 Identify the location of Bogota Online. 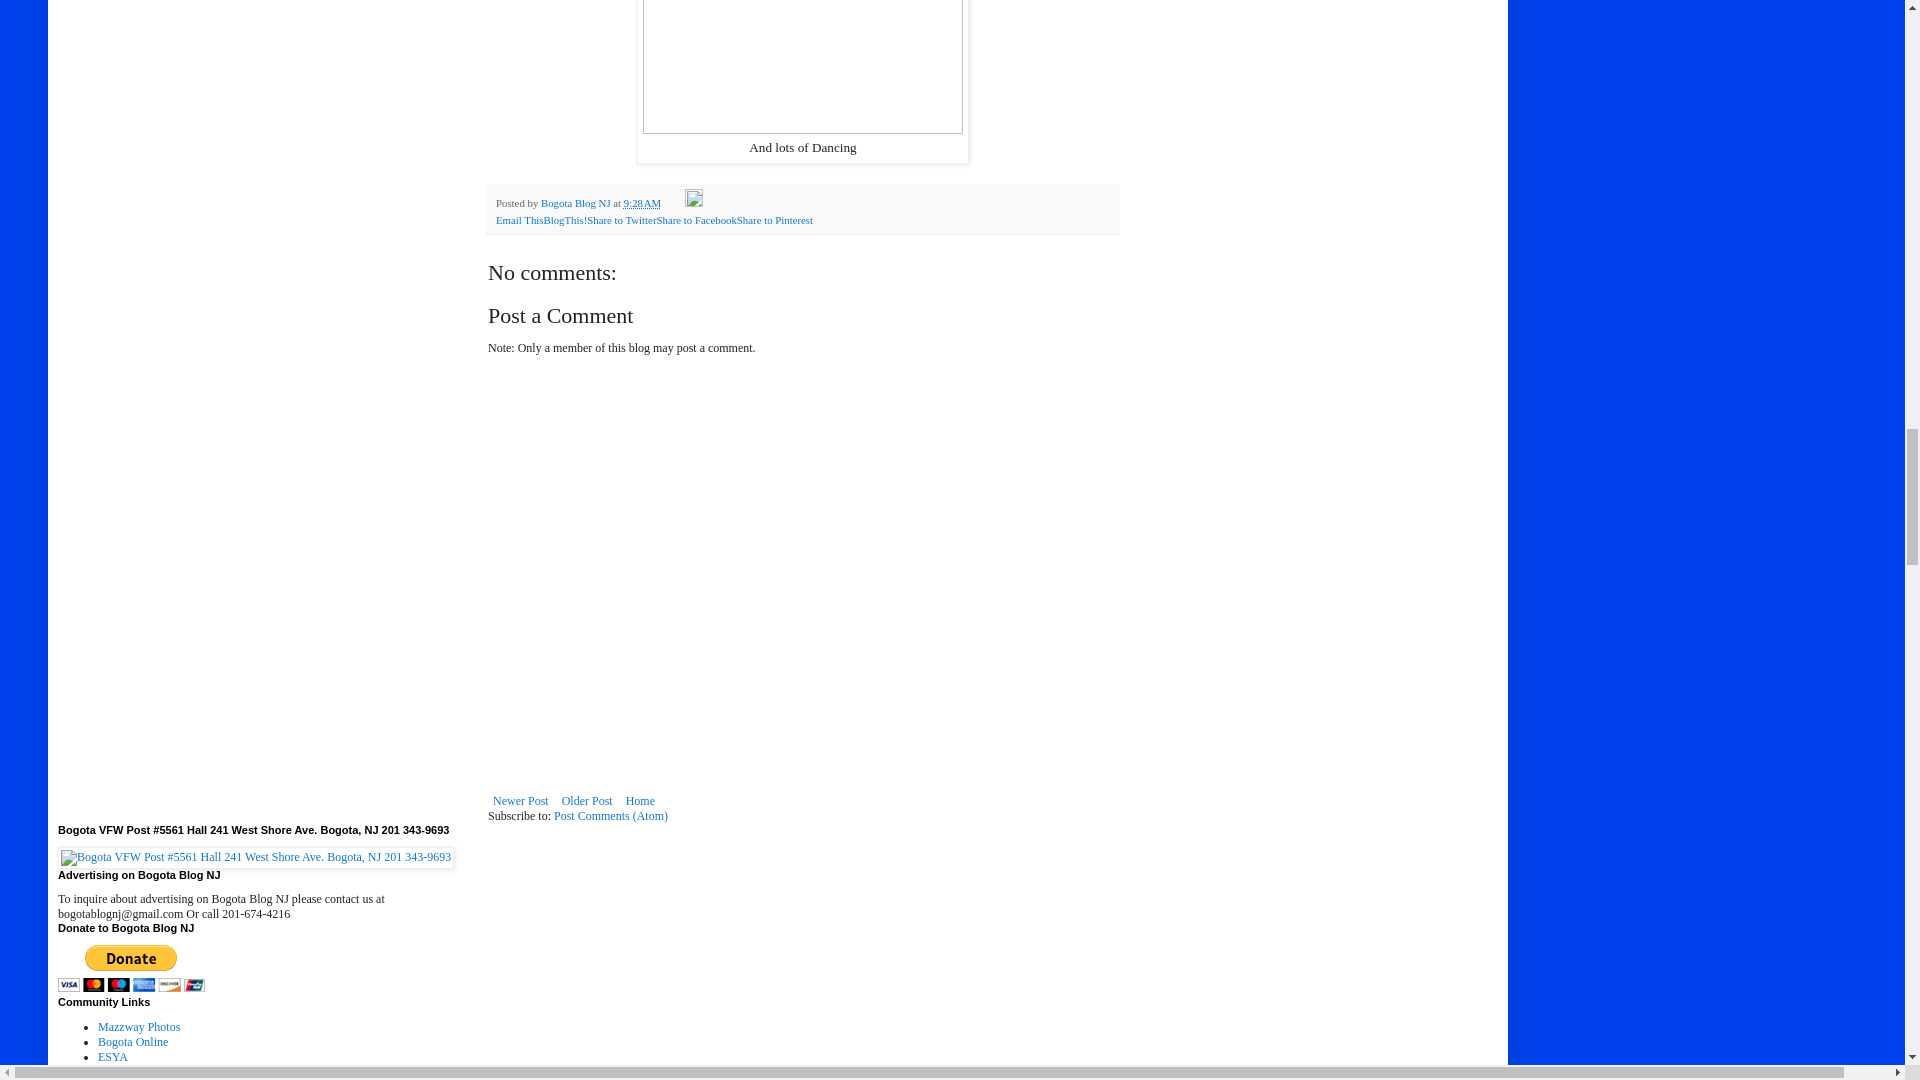
(132, 1041).